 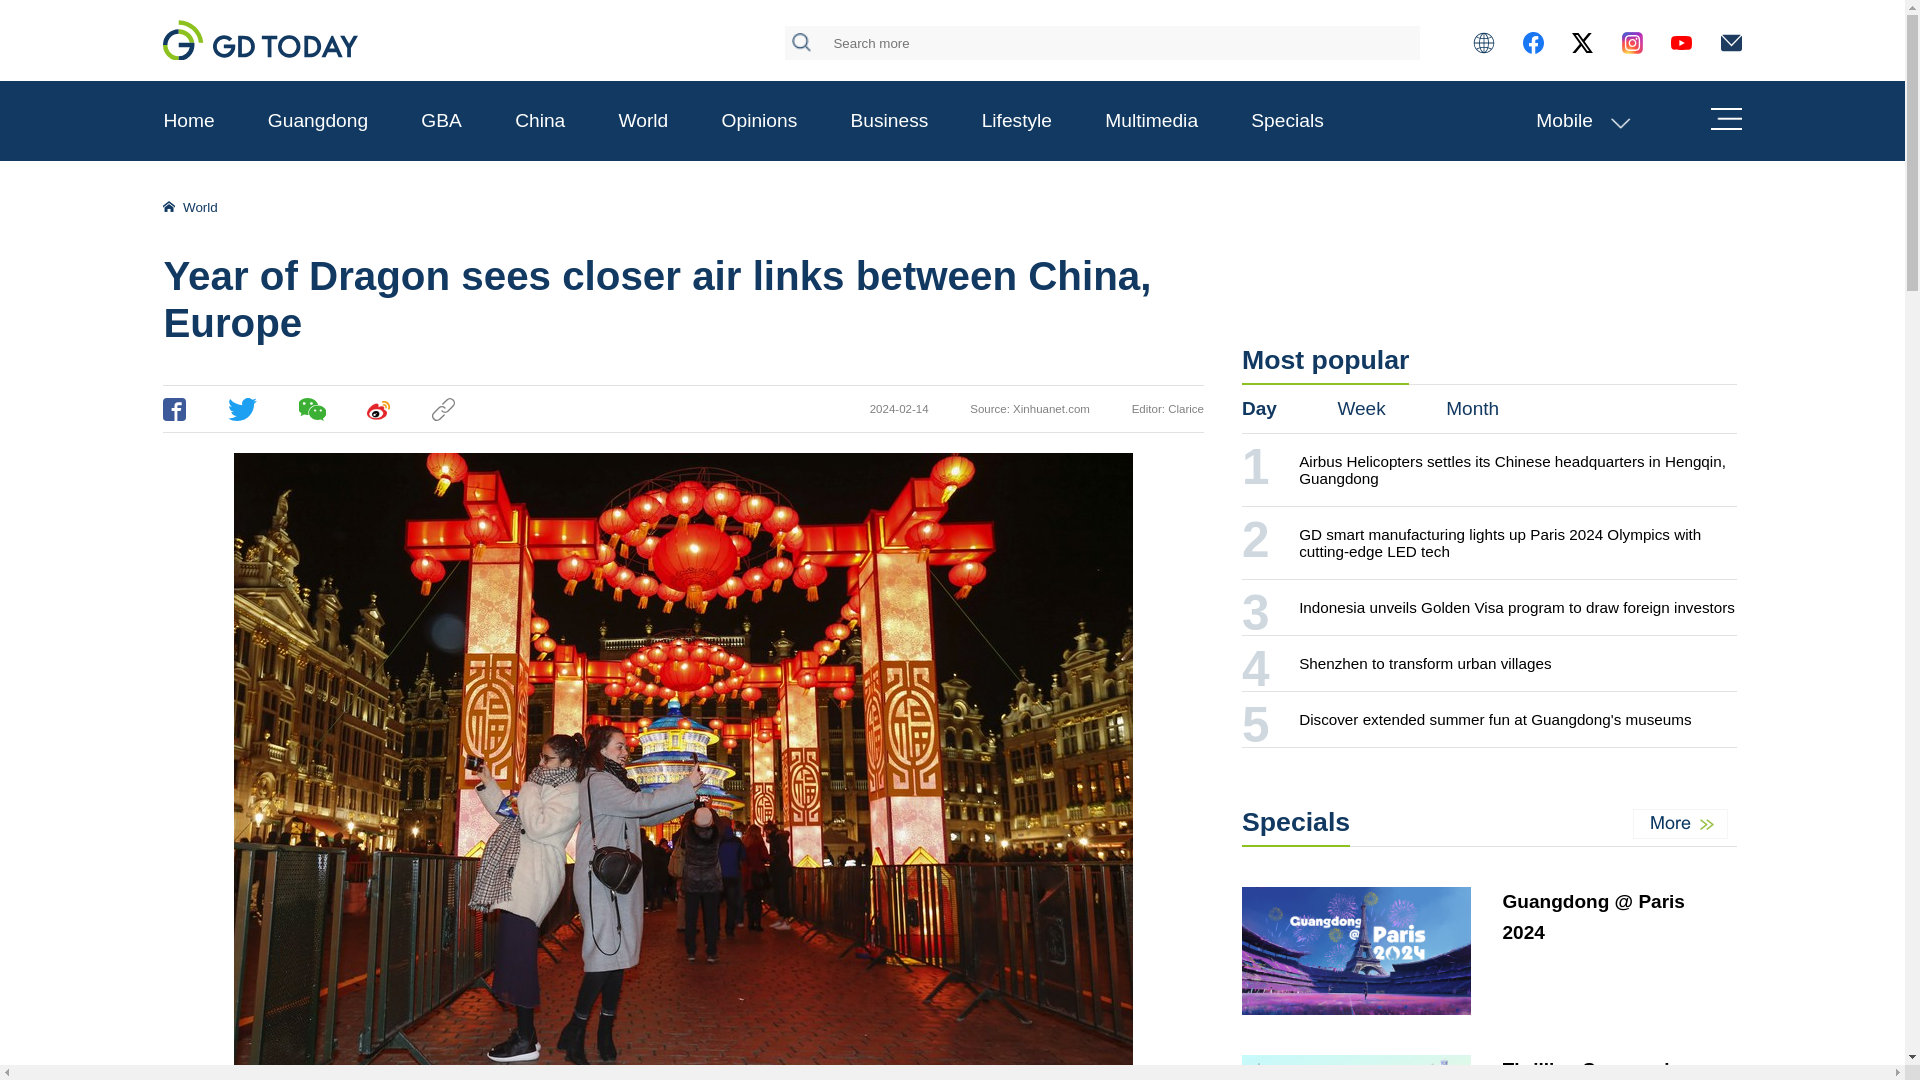 I want to click on GBA, so click(x=441, y=120).